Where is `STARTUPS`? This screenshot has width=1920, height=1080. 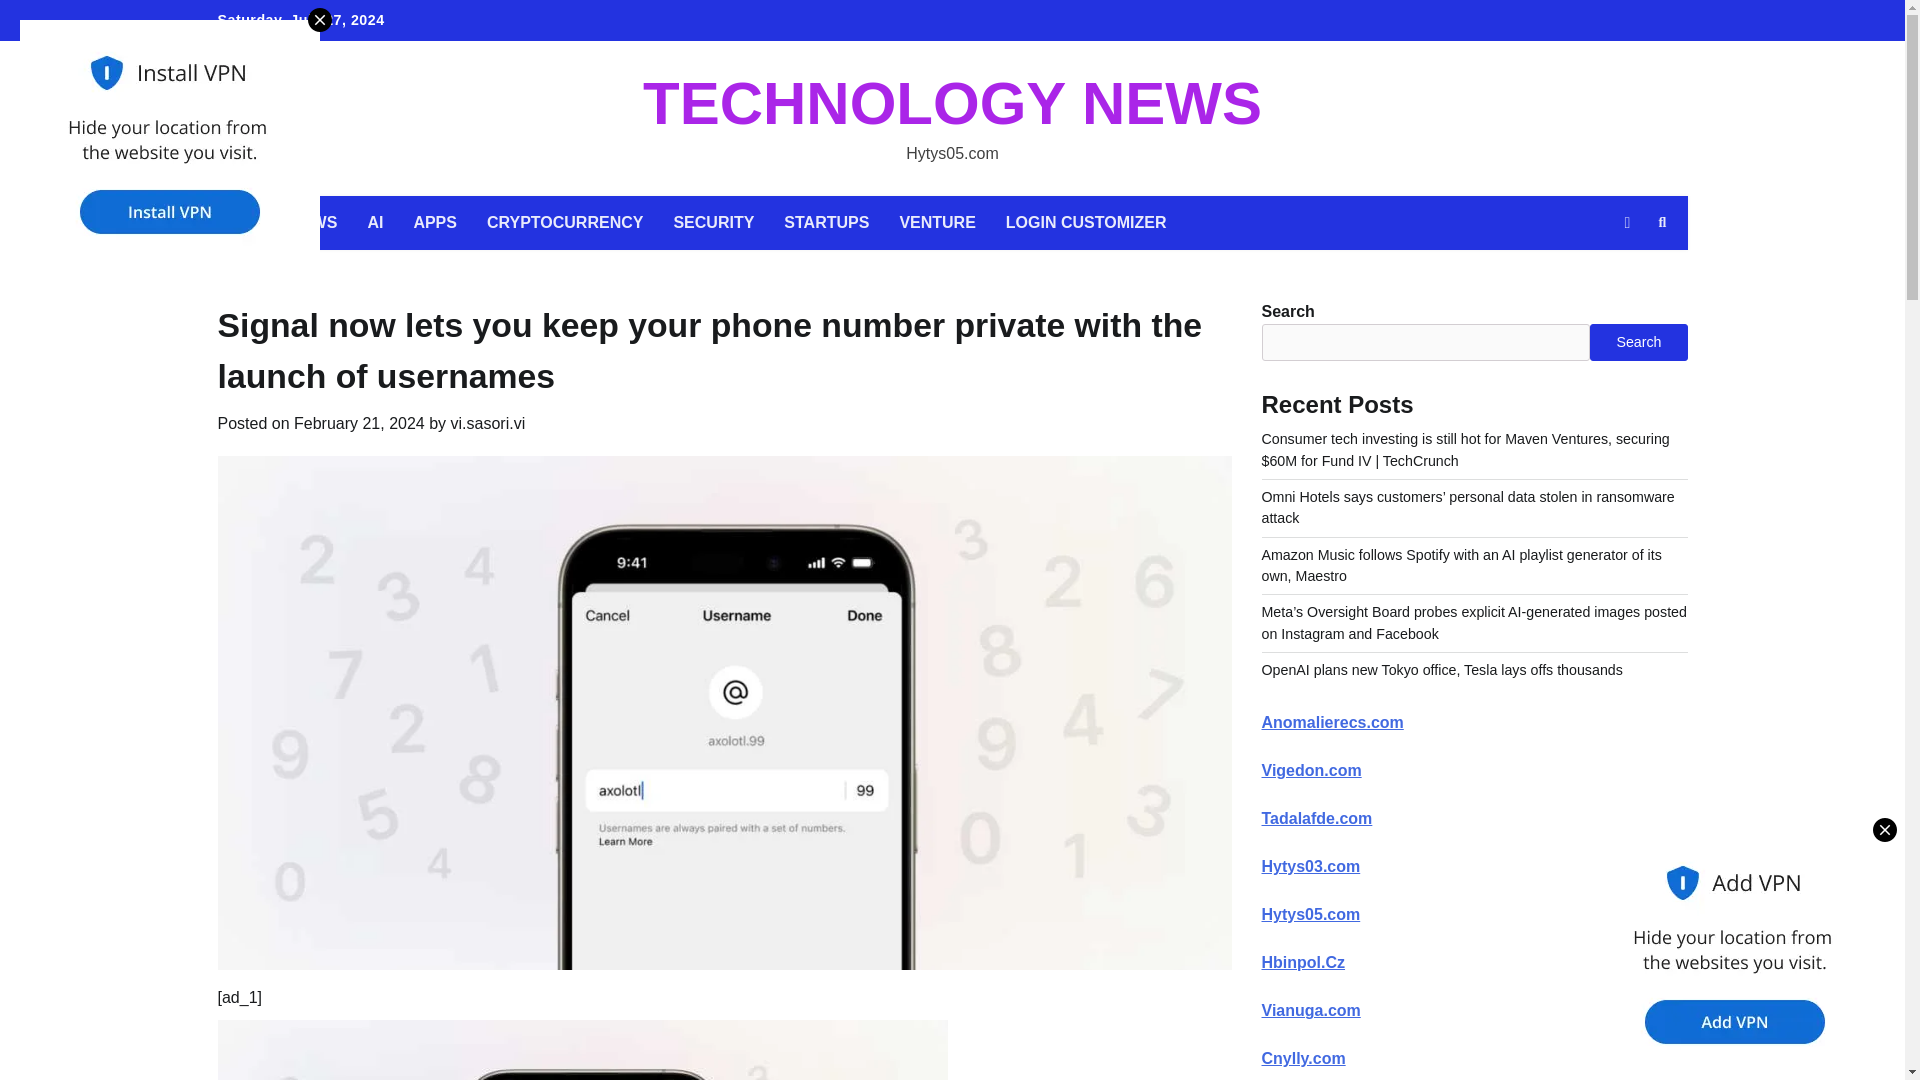 STARTUPS is located at coordinates (826, 222).